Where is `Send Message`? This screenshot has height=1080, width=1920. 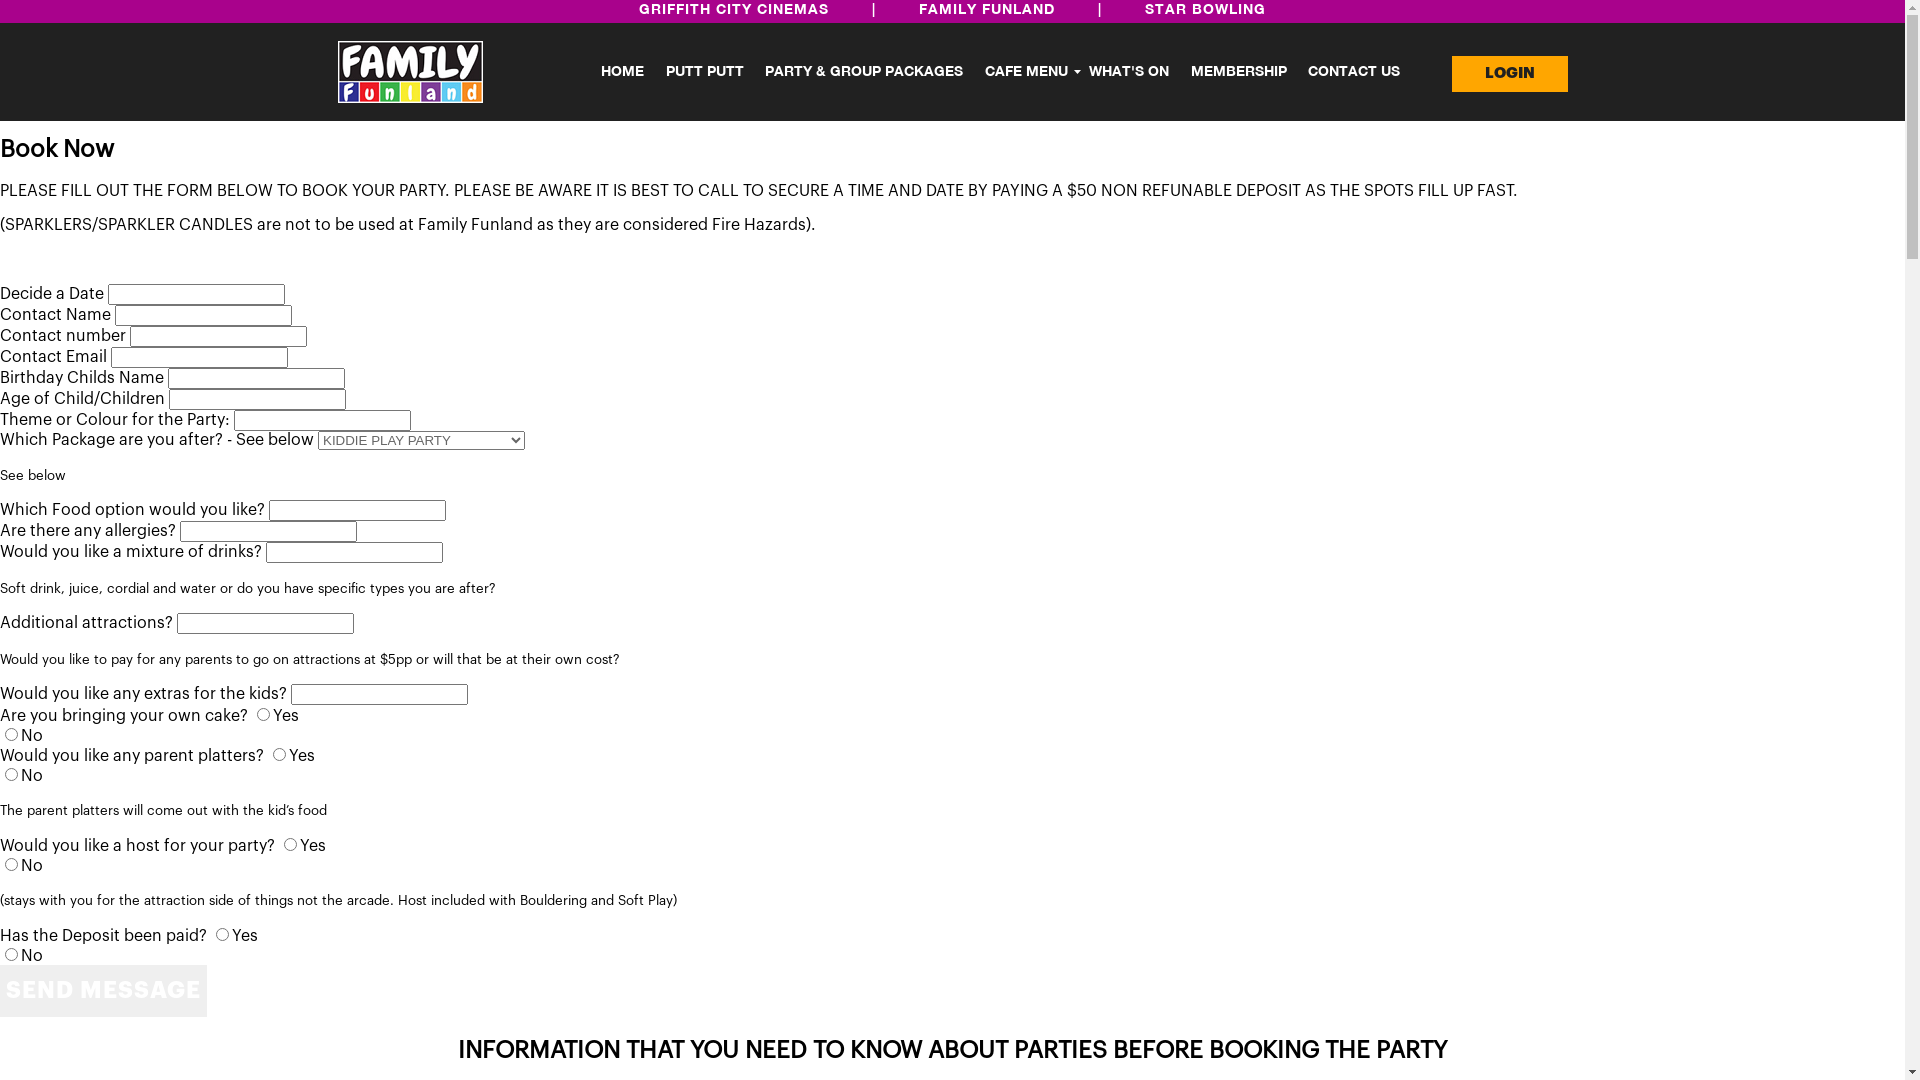 Send Message is located at coordinates (104, 991).